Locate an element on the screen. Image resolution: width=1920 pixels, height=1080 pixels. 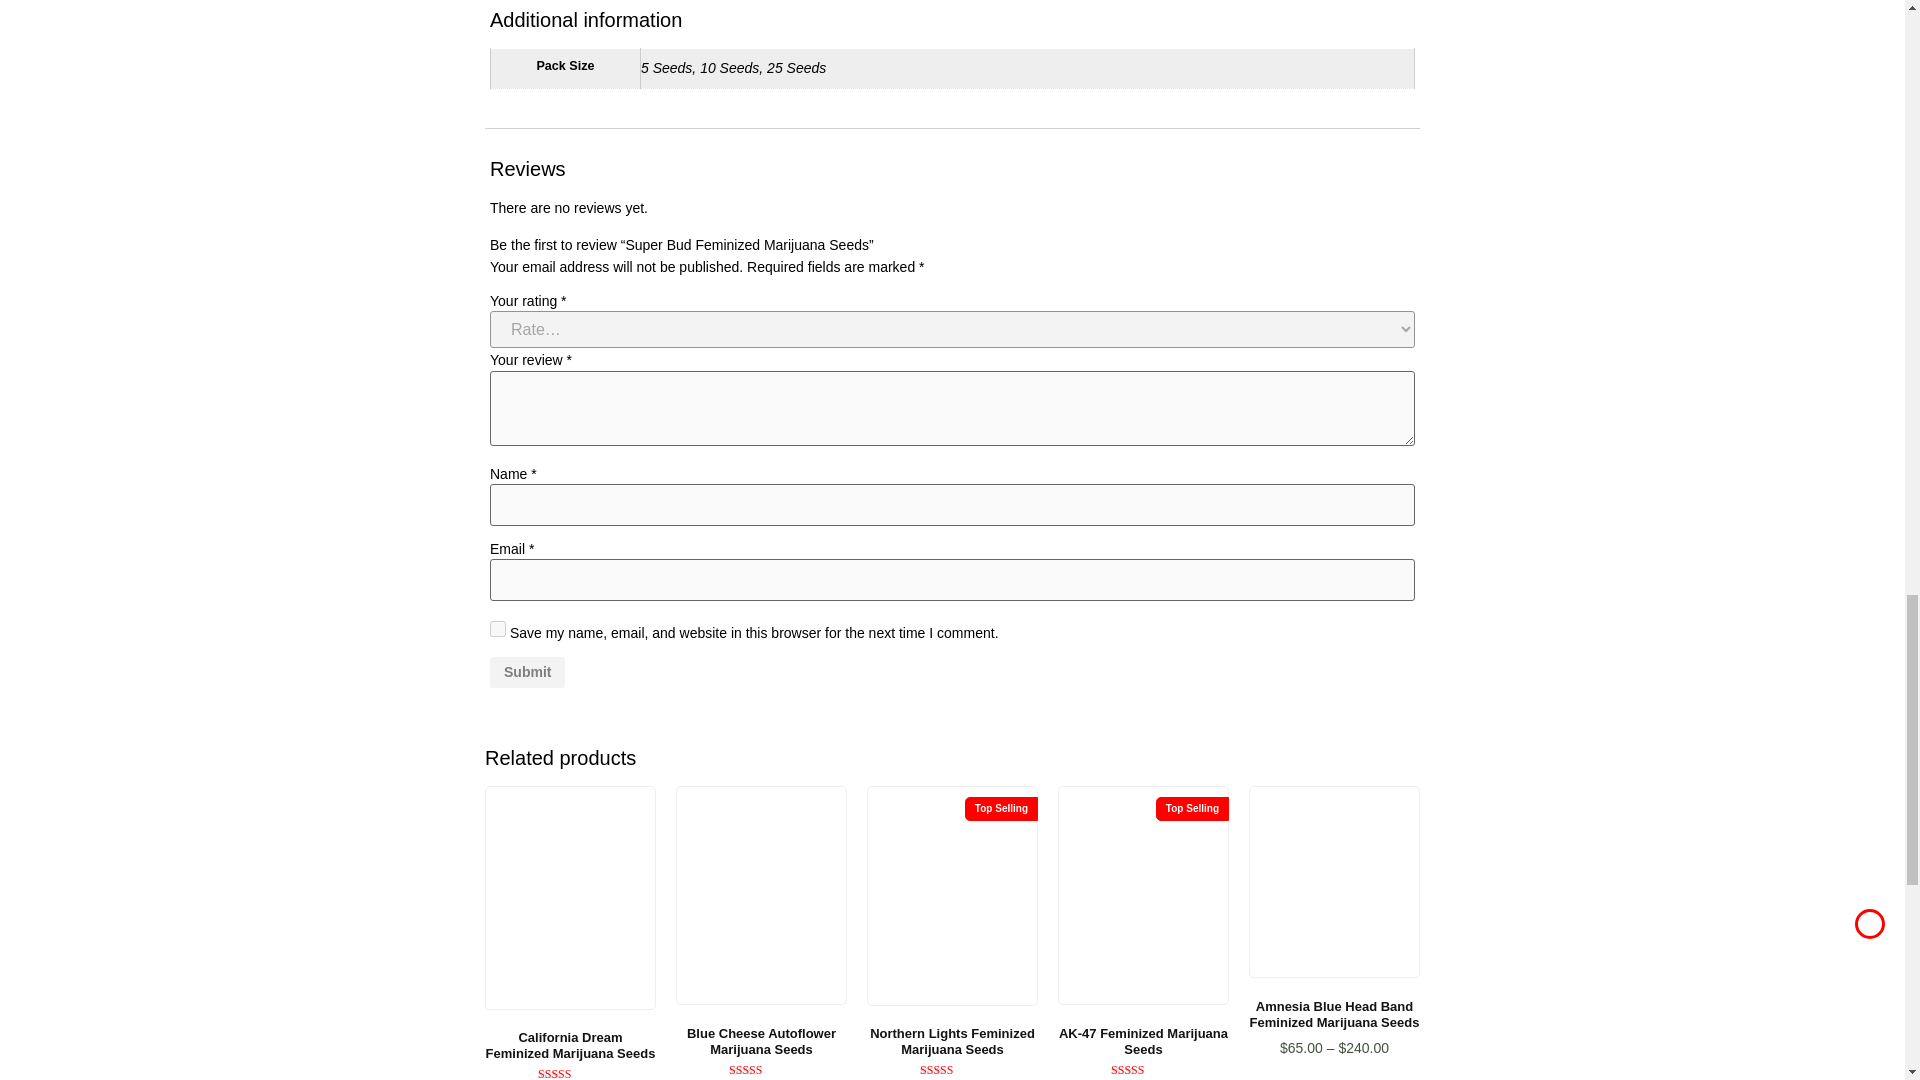
Amnesia Blue Head Band Feminized Marijuana Seeds is located at coordinates (1334, 882).